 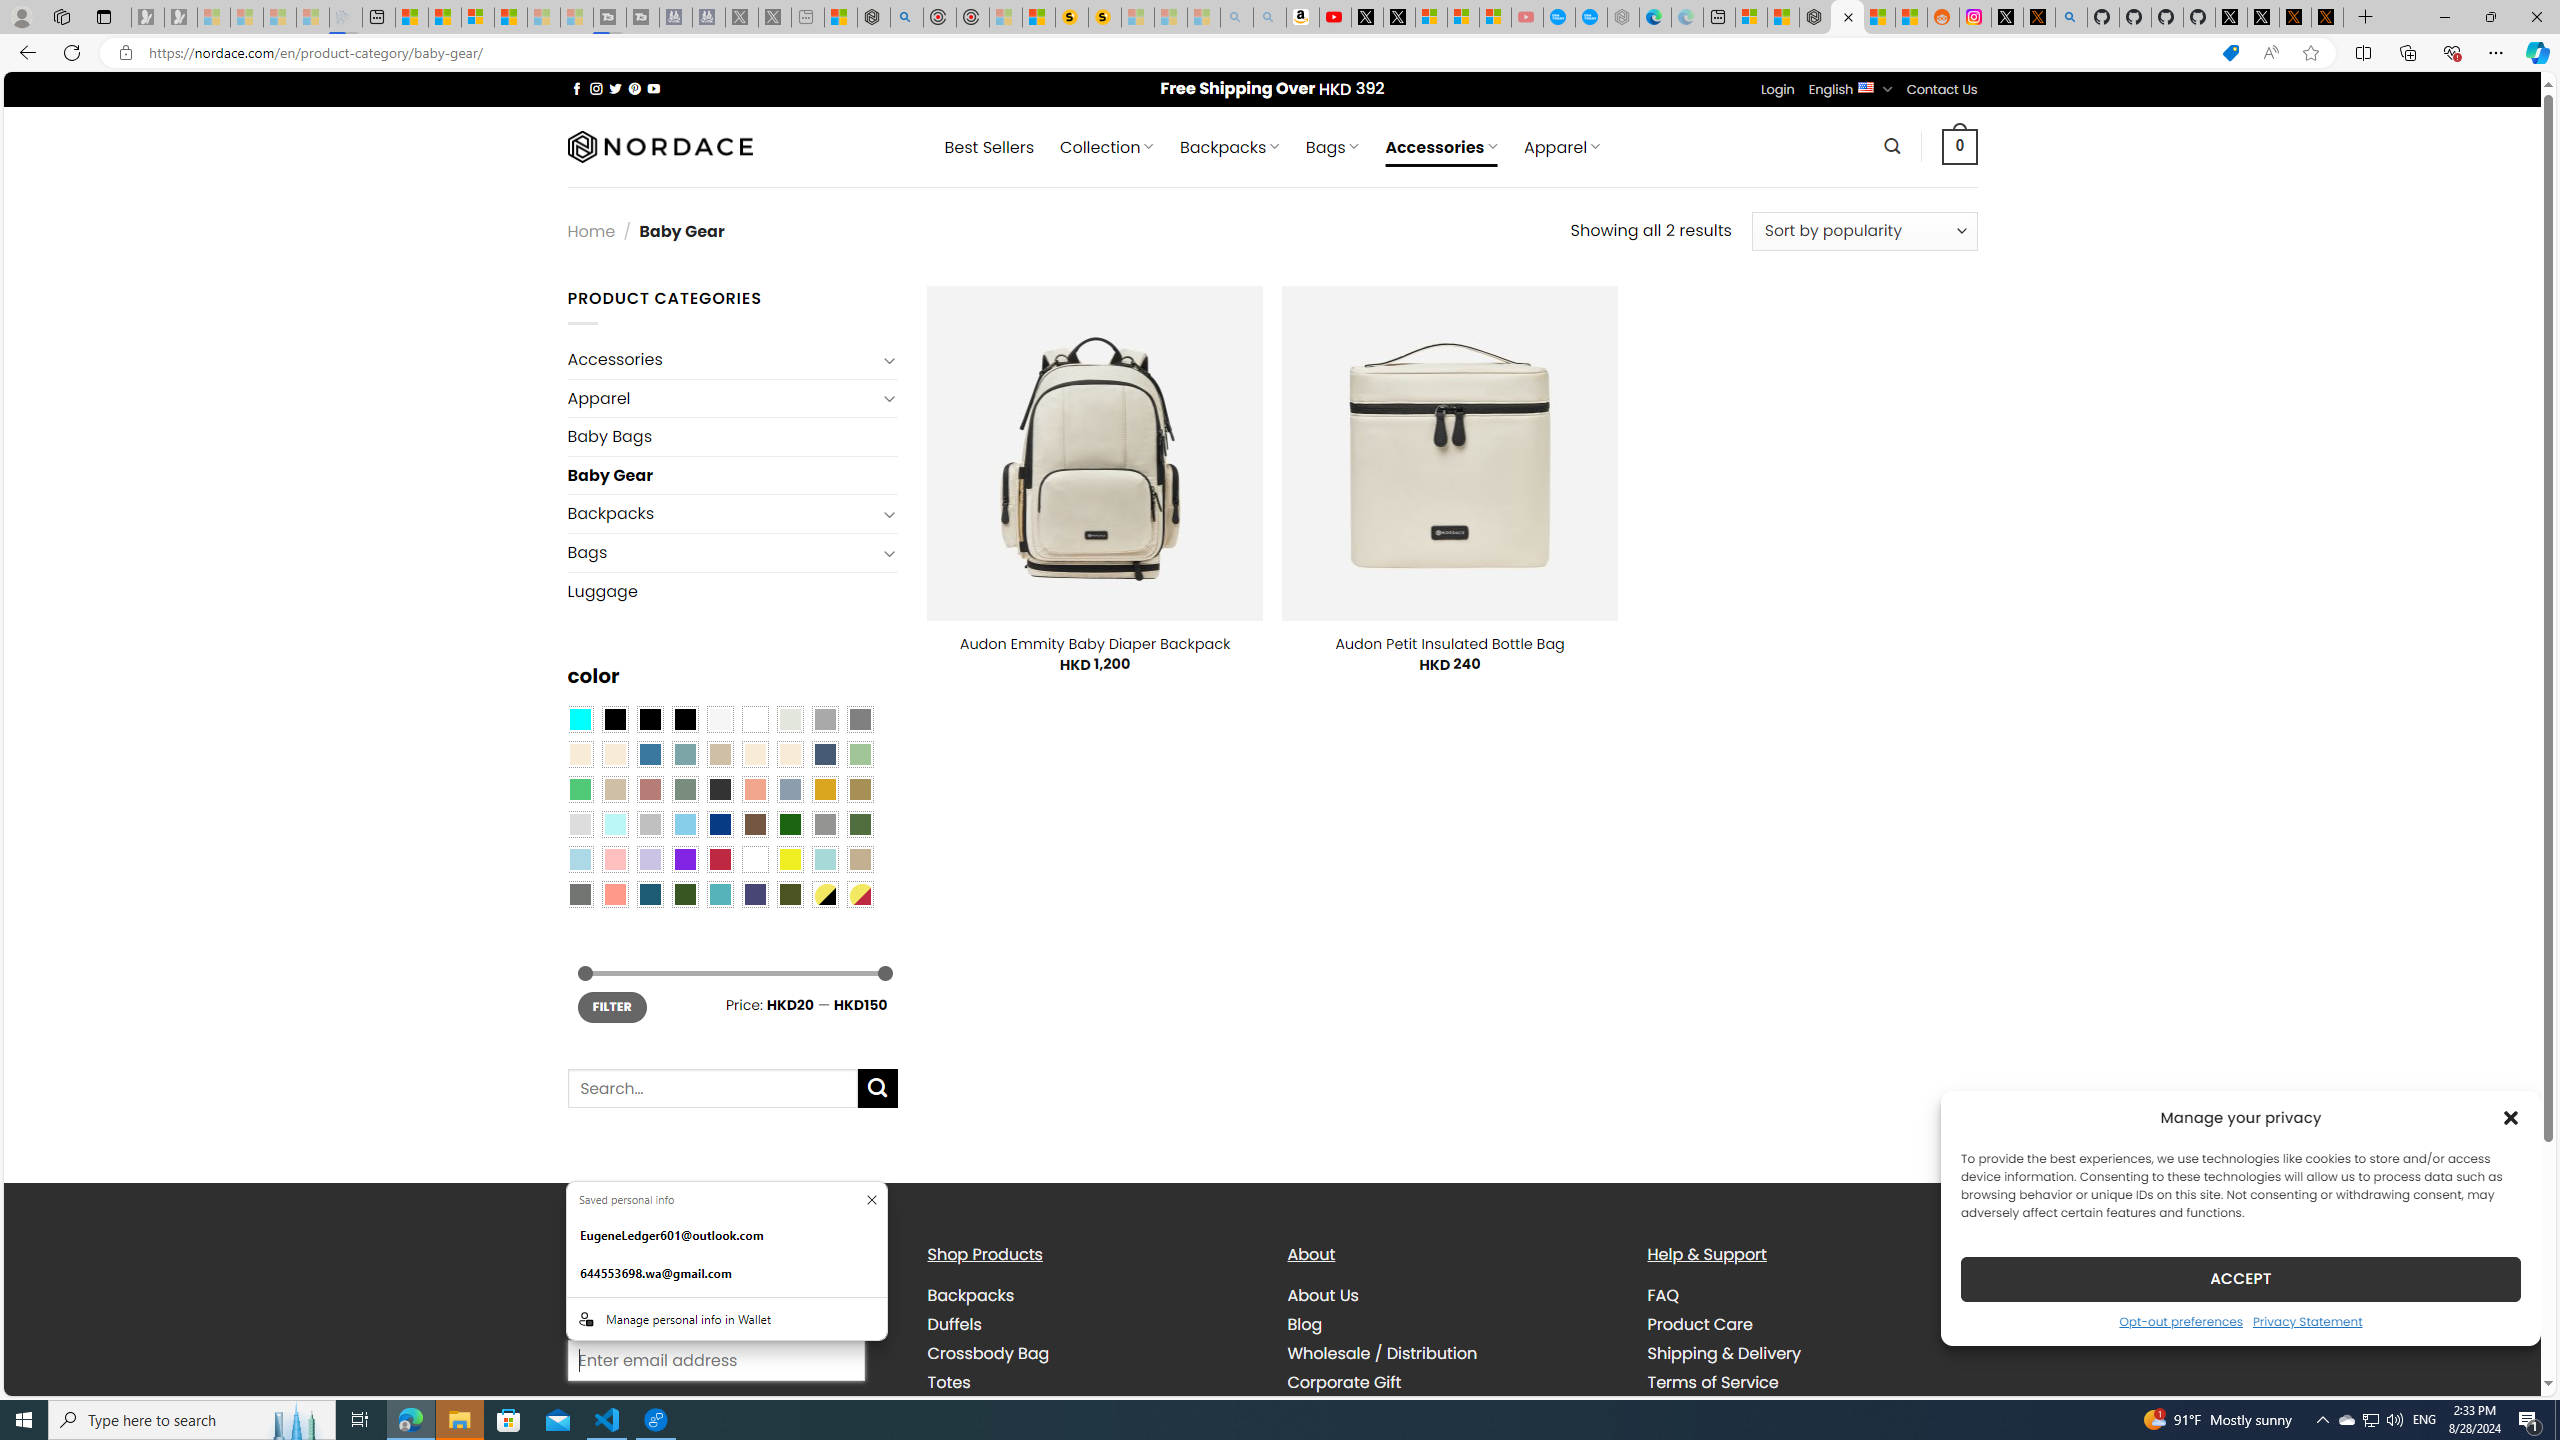 I want to click on Light Green, so click(x=860, y=754).